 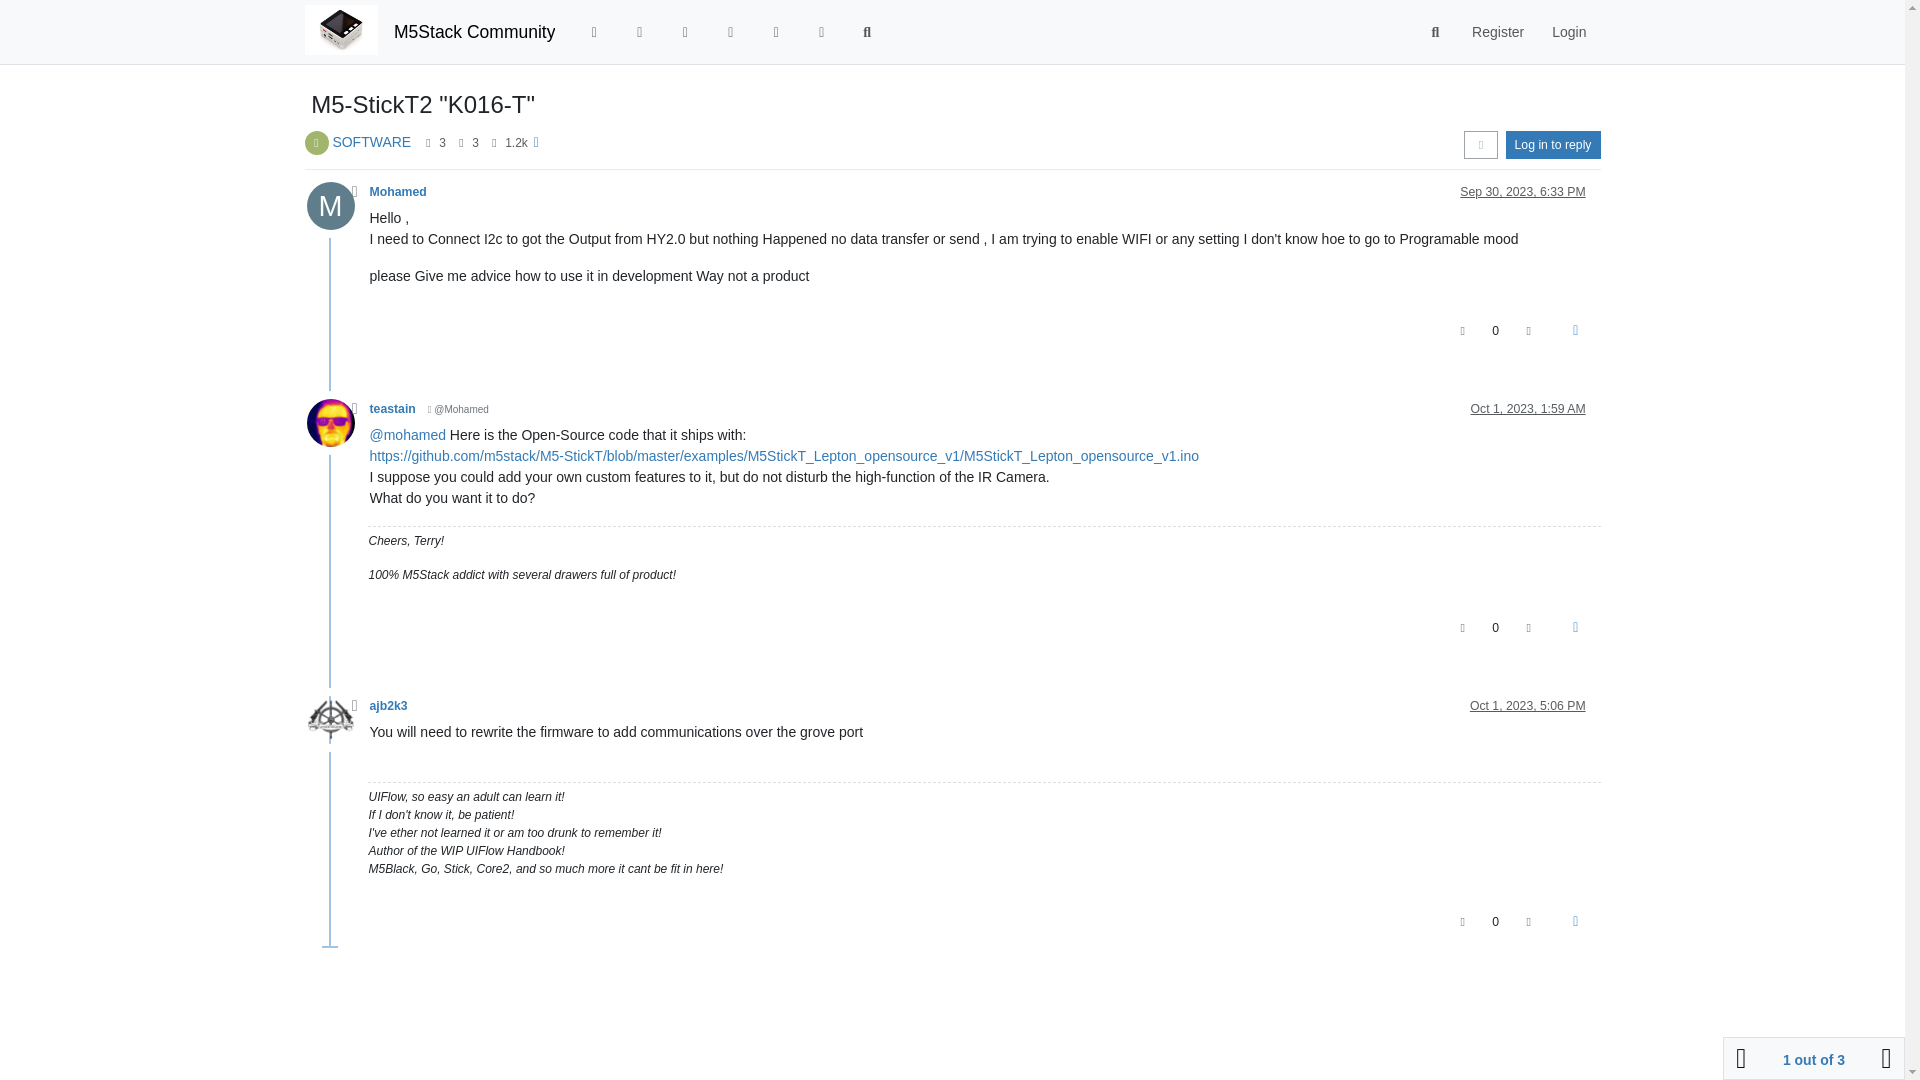 I want to click on M, so click(x=336, y=211).